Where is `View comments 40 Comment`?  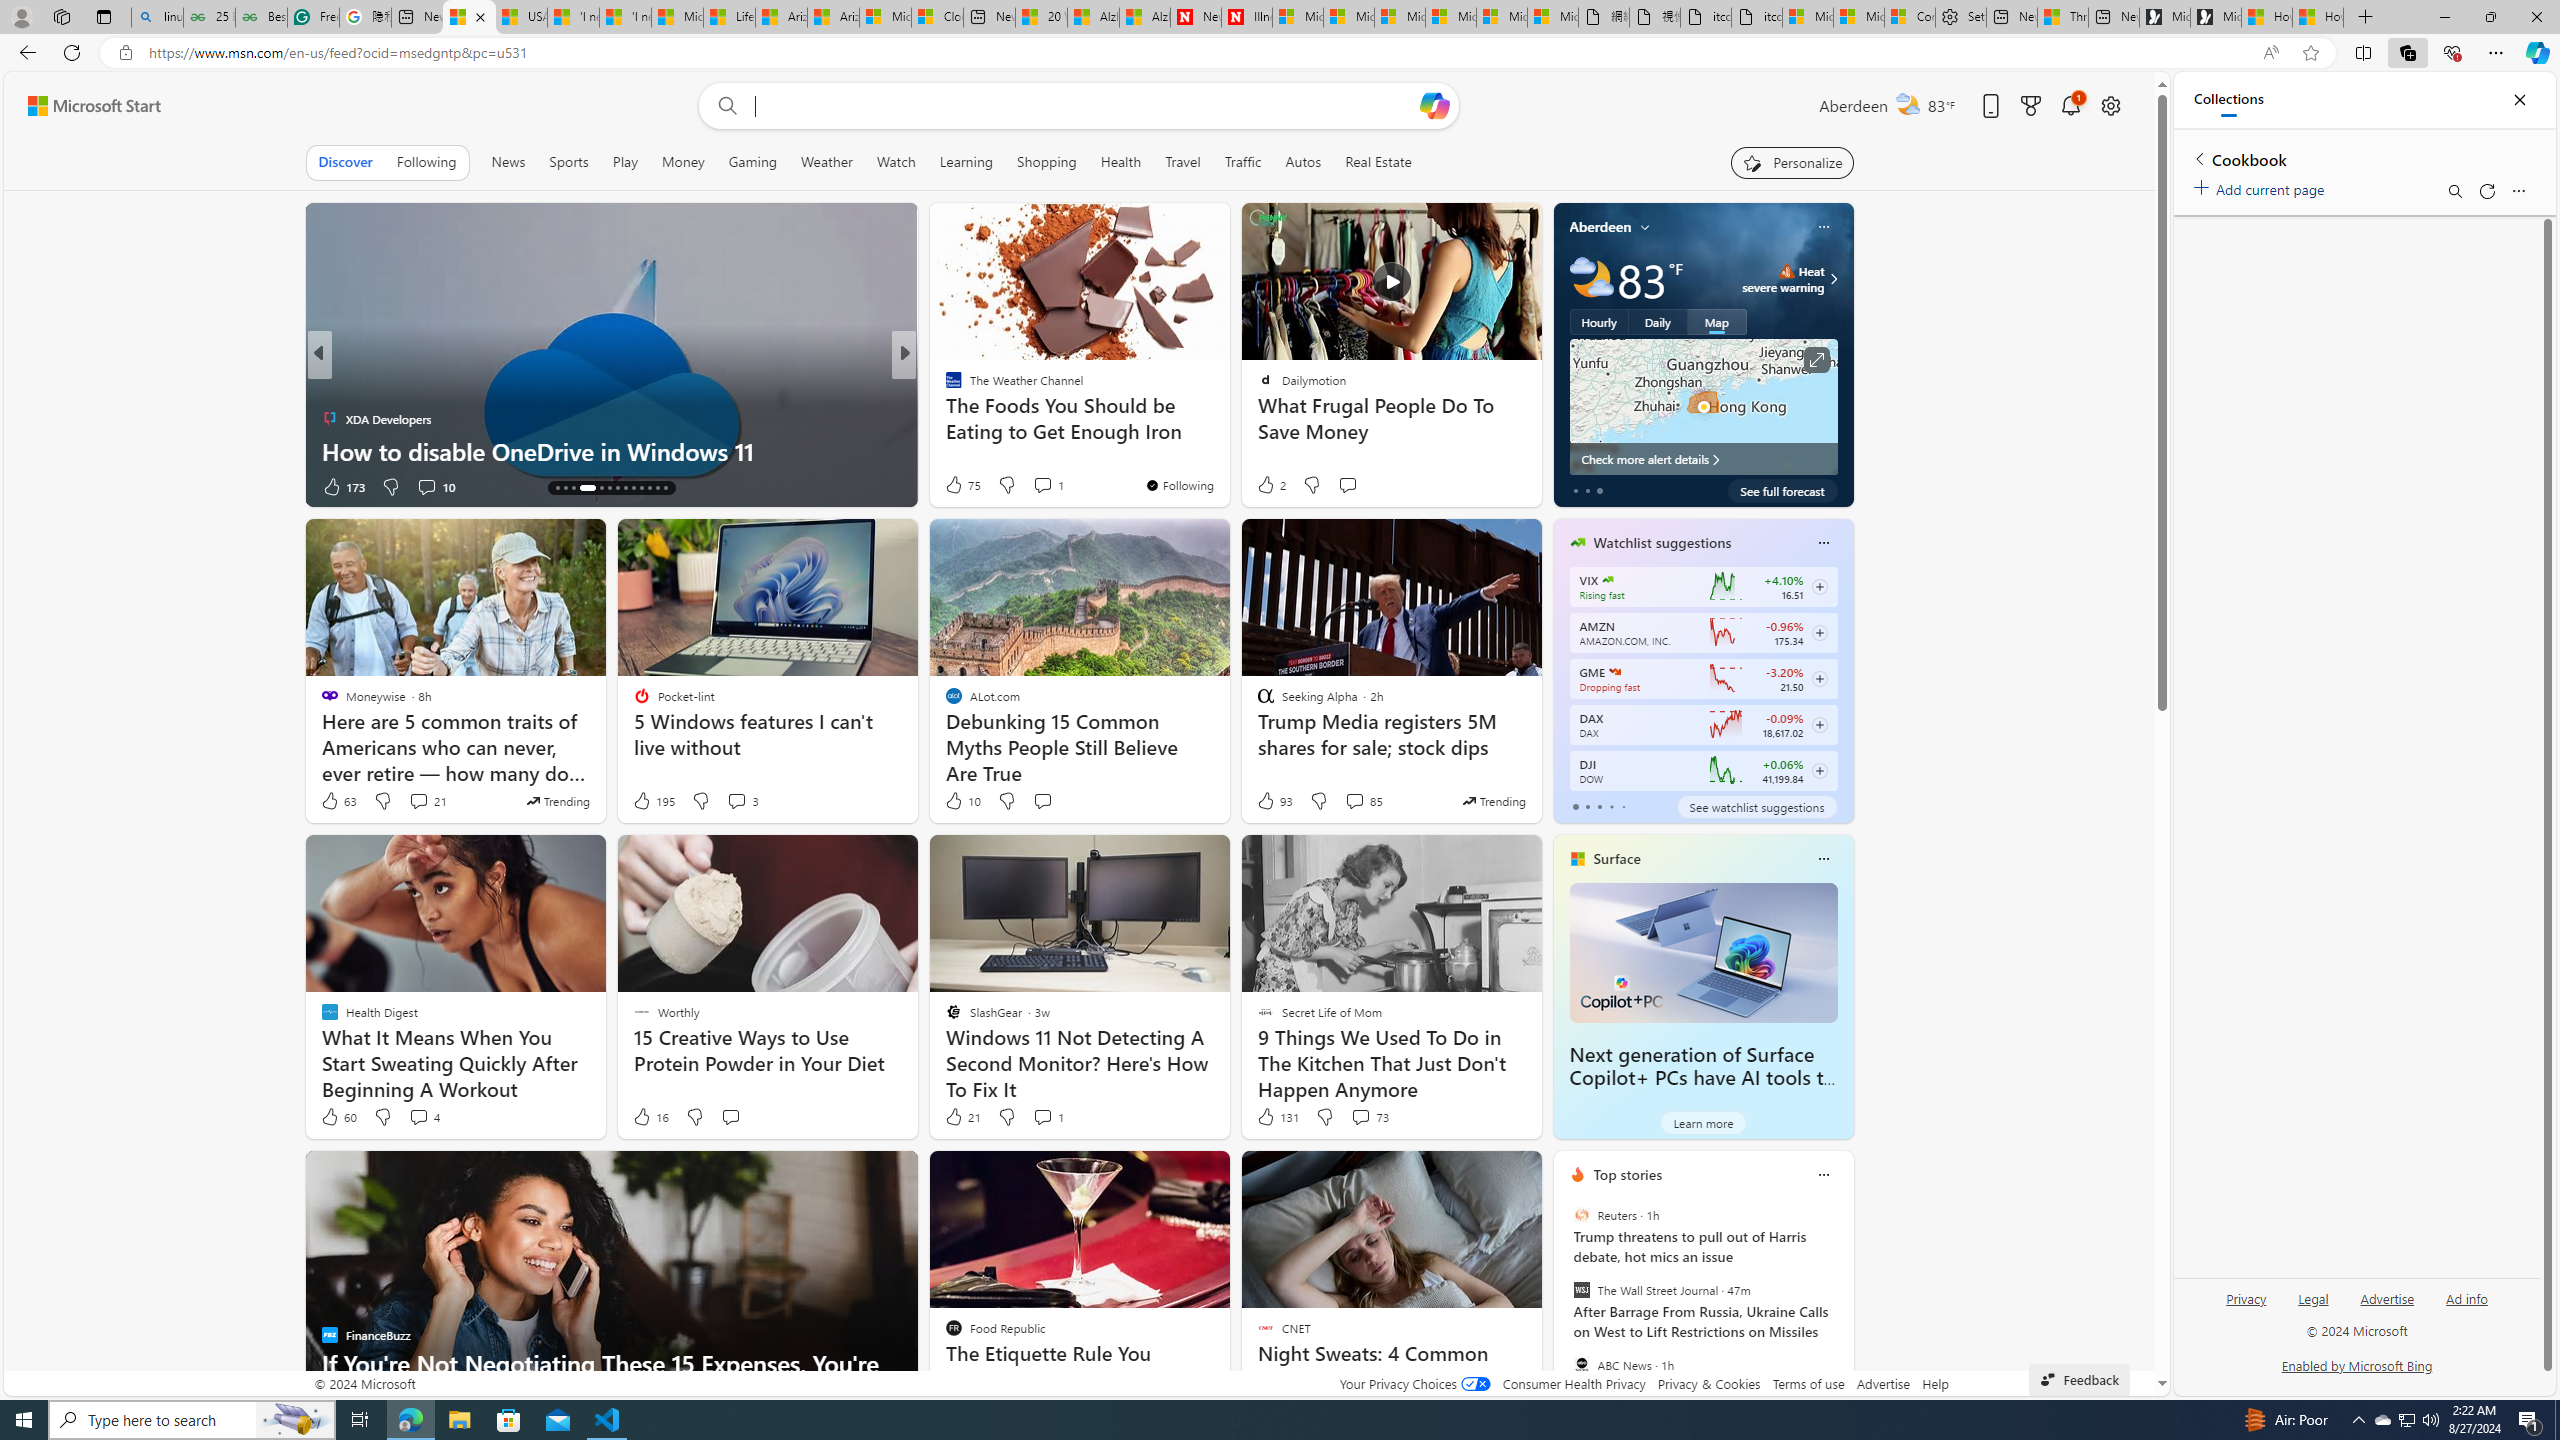
View comments 40 Comment is located at coordinates (1036, 486).